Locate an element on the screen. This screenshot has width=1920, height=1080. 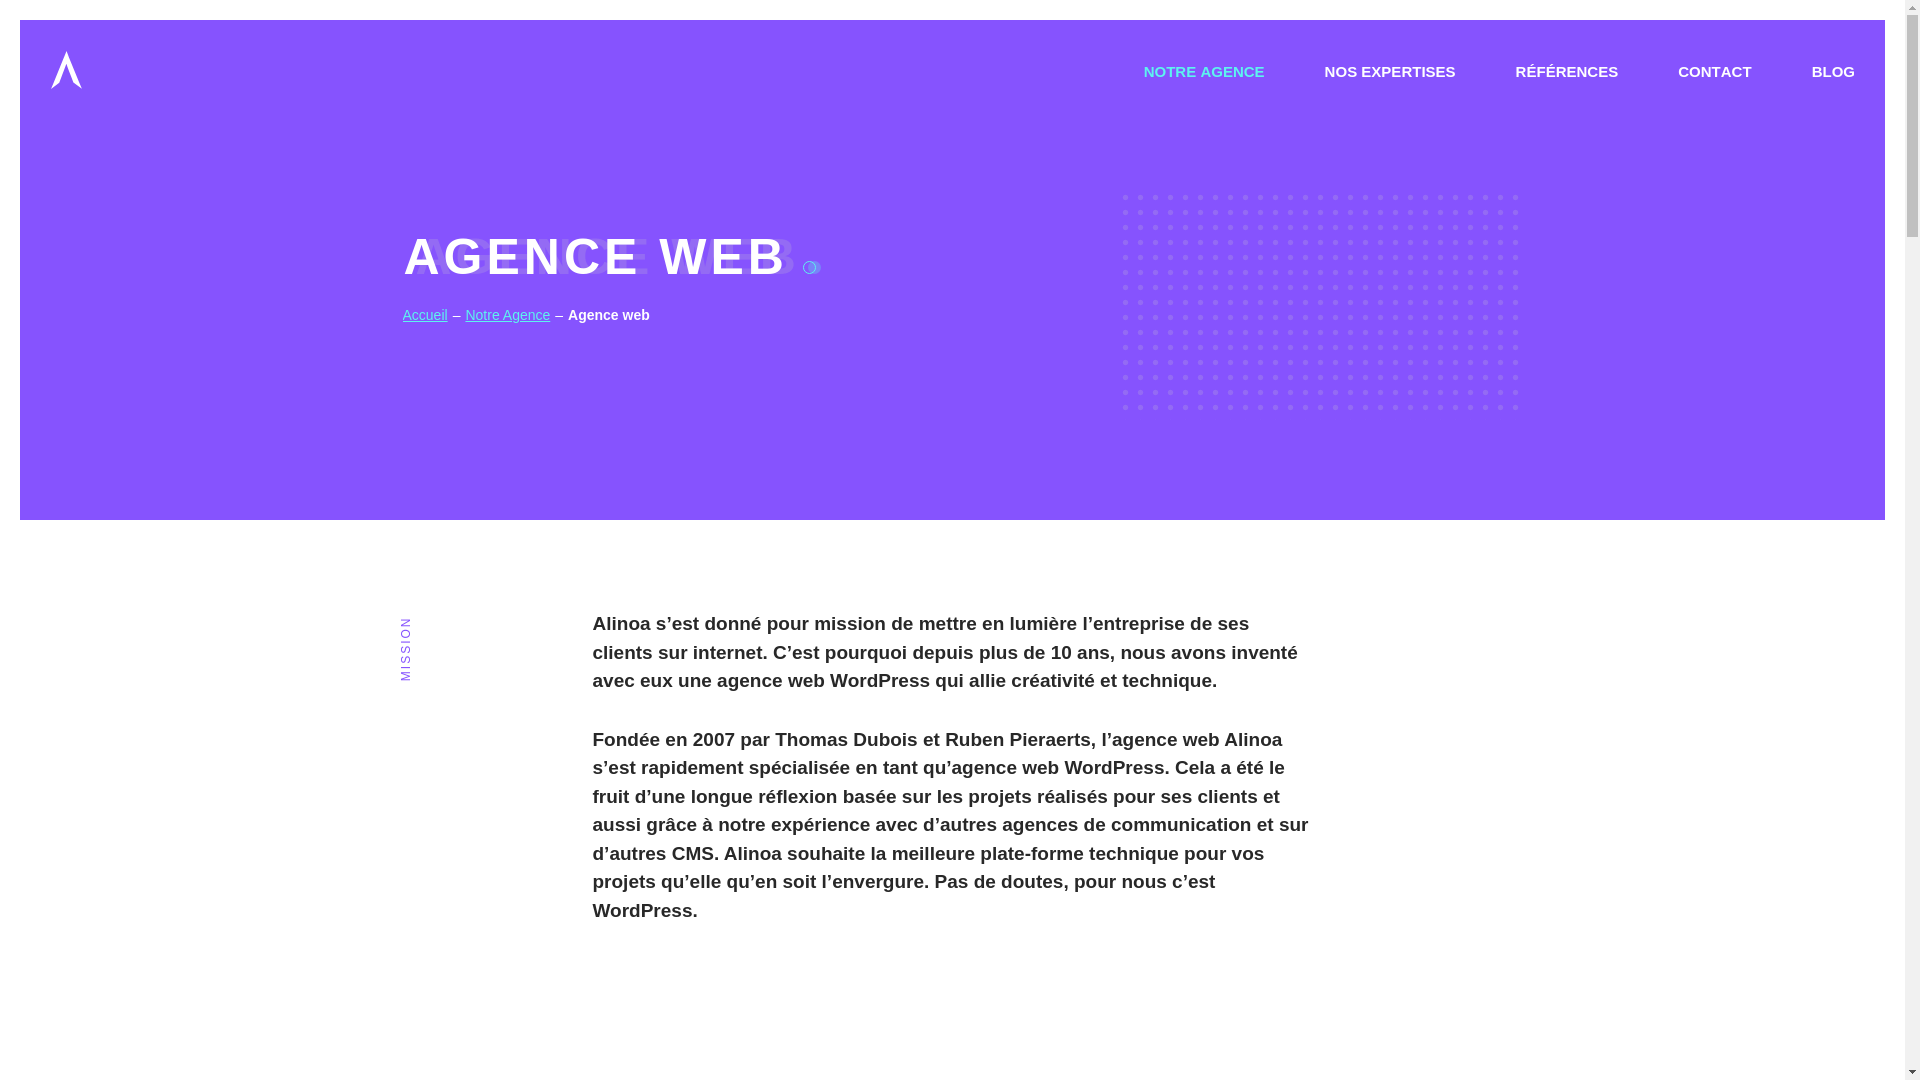
Accueil is located at coordinates (424, 316).